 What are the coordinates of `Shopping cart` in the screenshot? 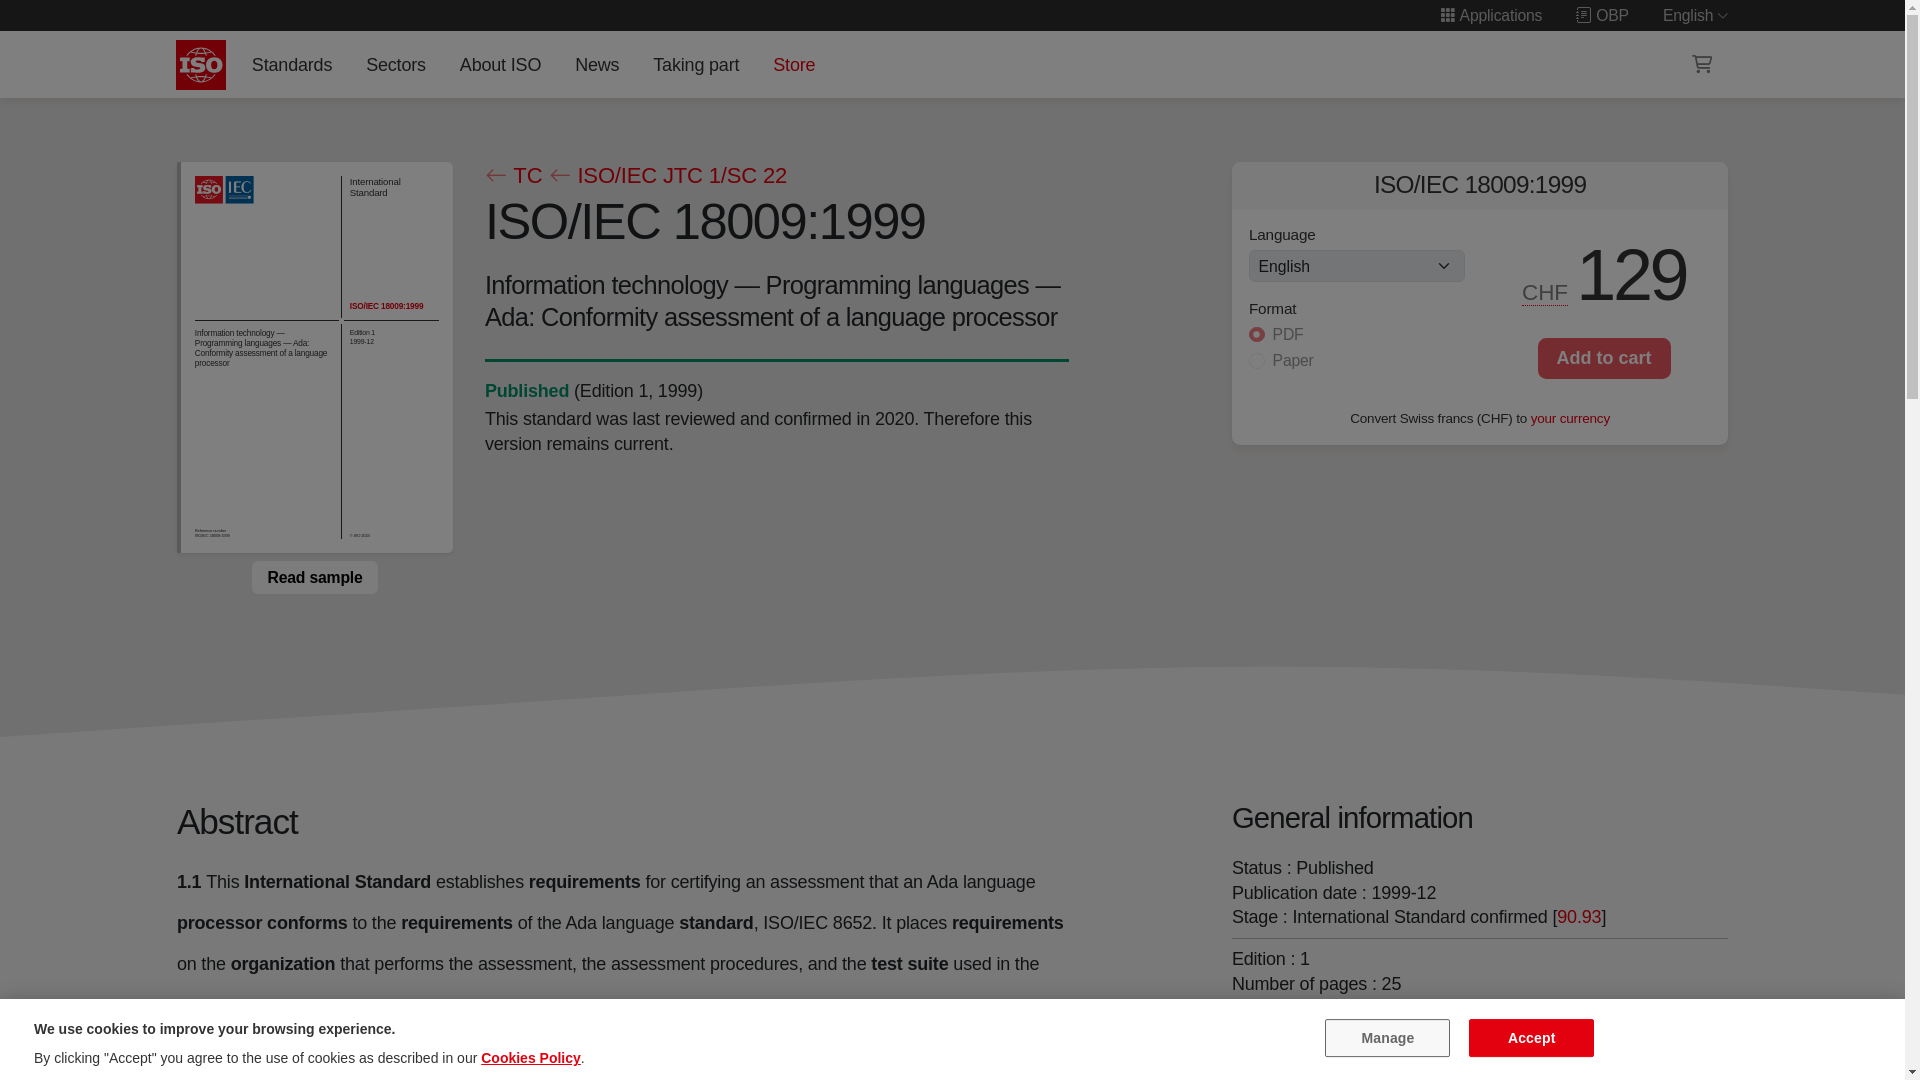 It's located at (1702, 64).